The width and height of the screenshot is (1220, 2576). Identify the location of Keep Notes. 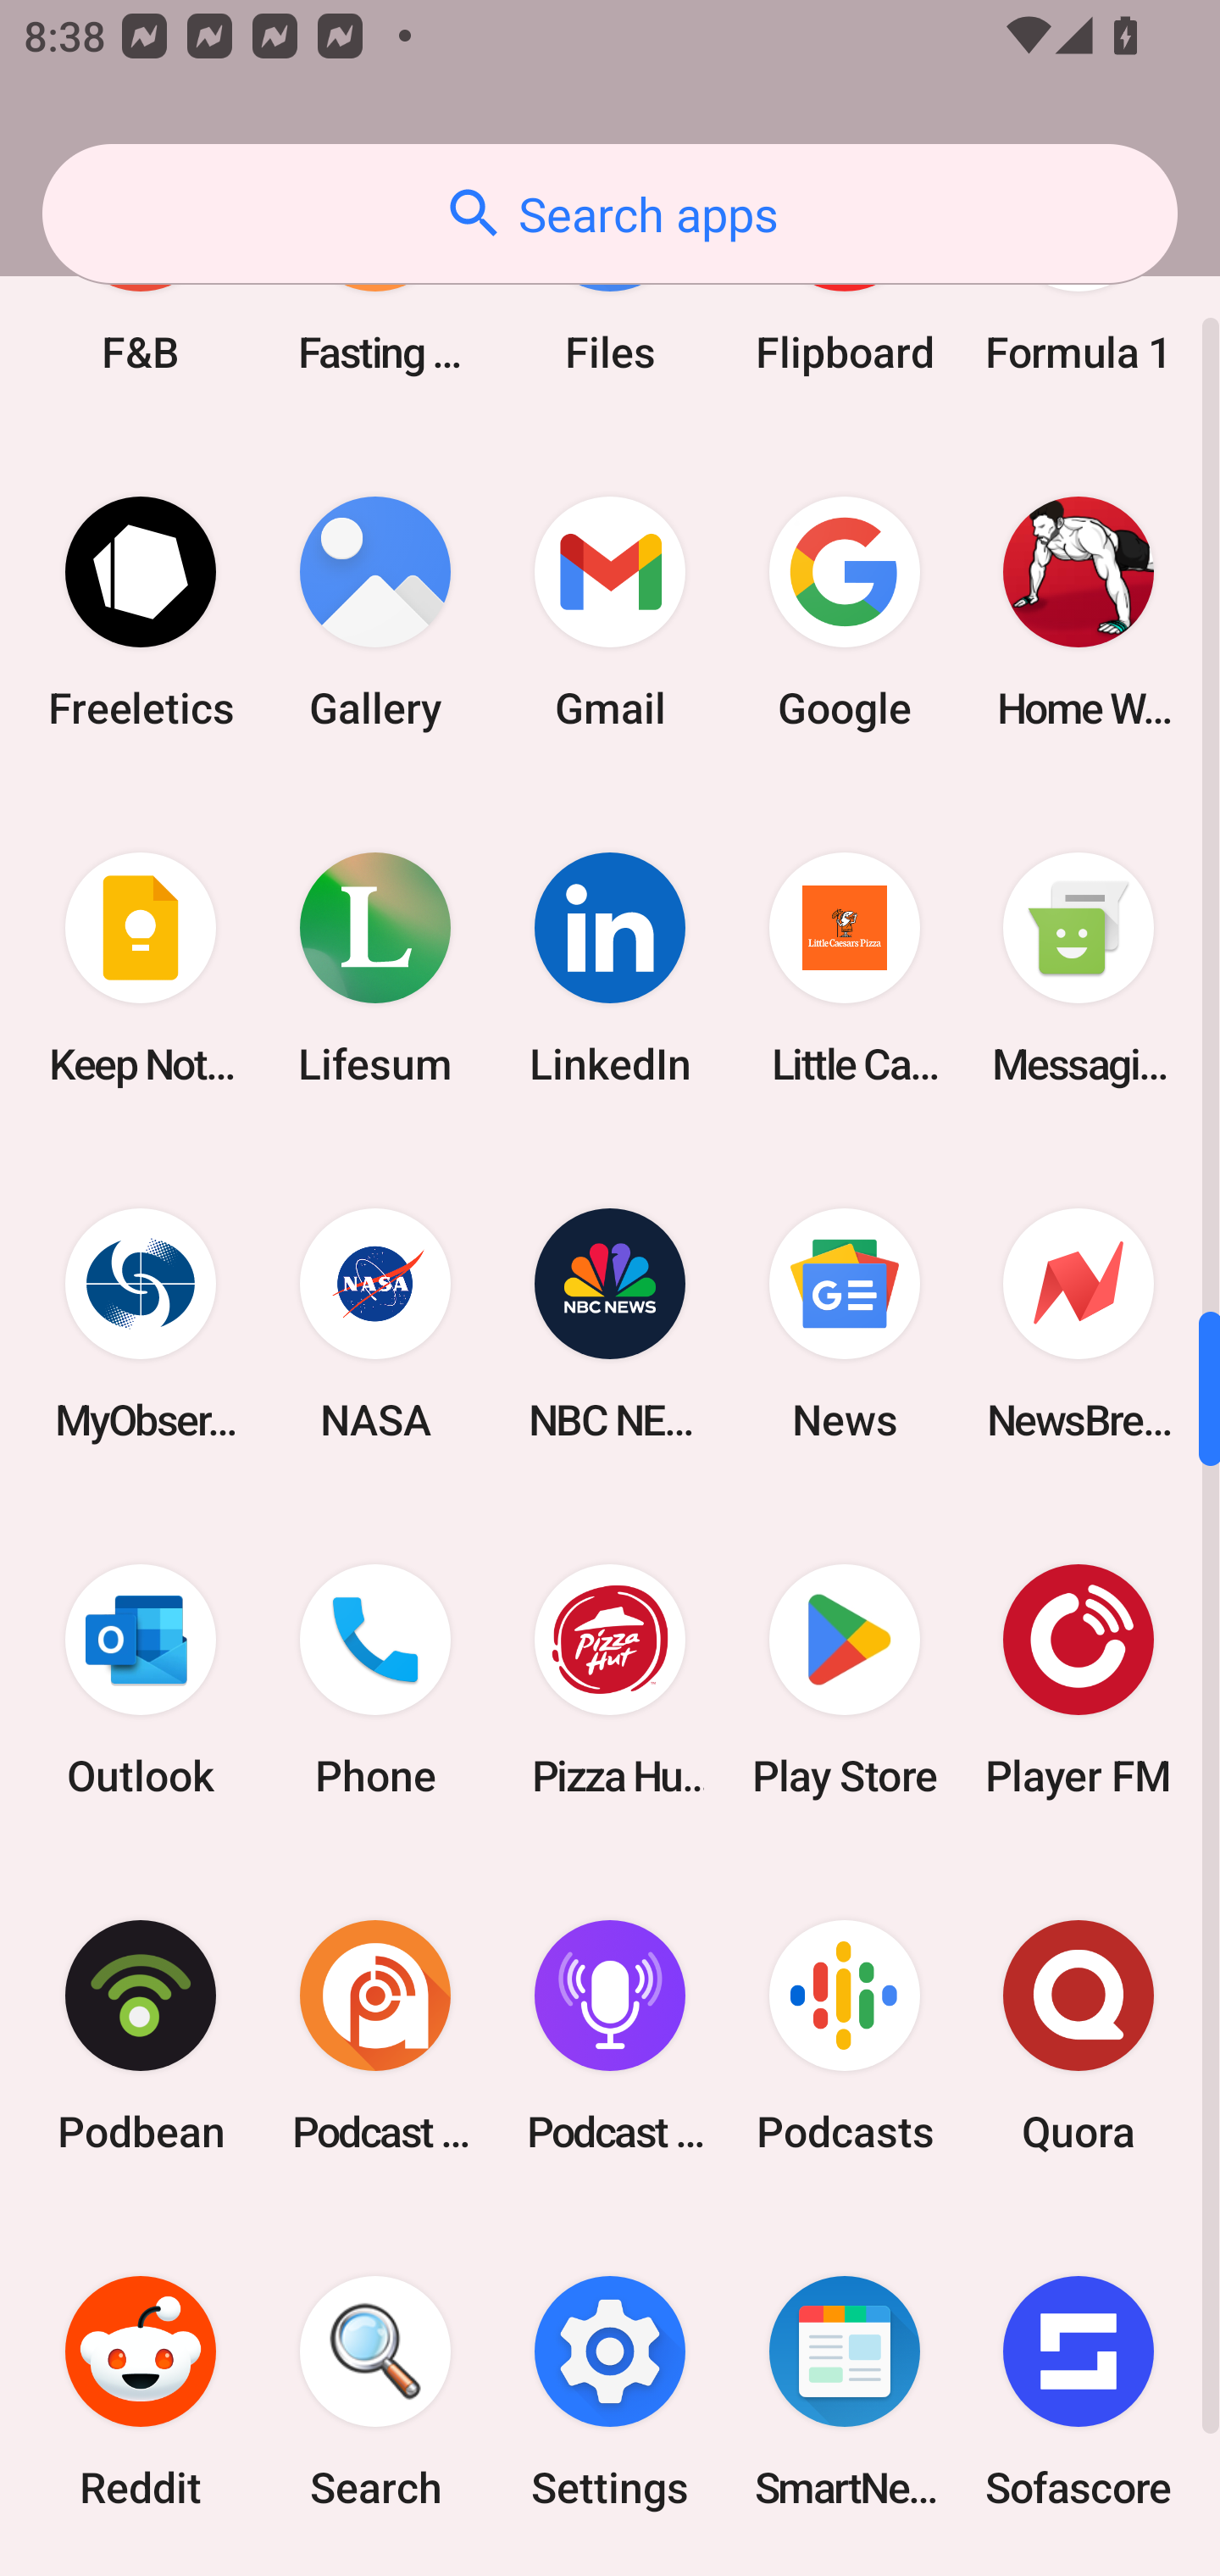
(141, 968).